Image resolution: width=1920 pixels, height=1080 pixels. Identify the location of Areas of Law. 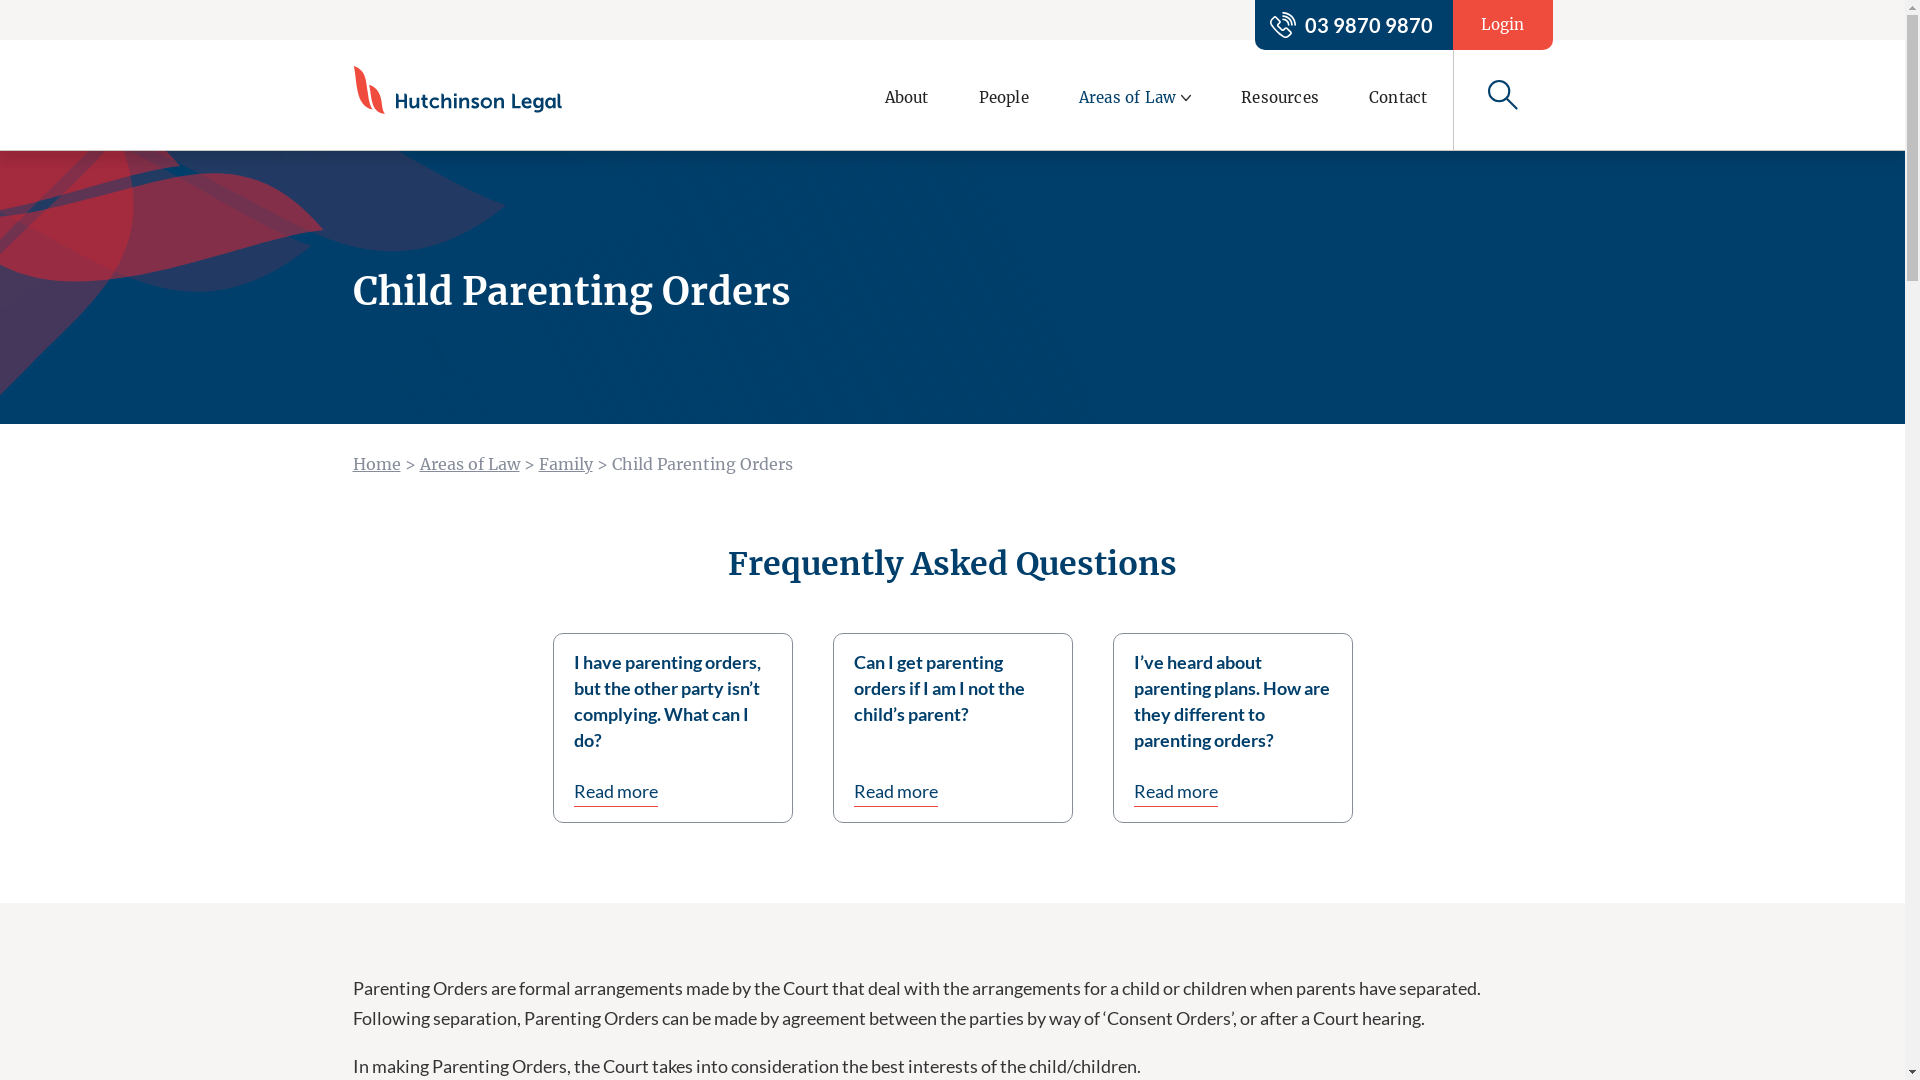
(470, 464).